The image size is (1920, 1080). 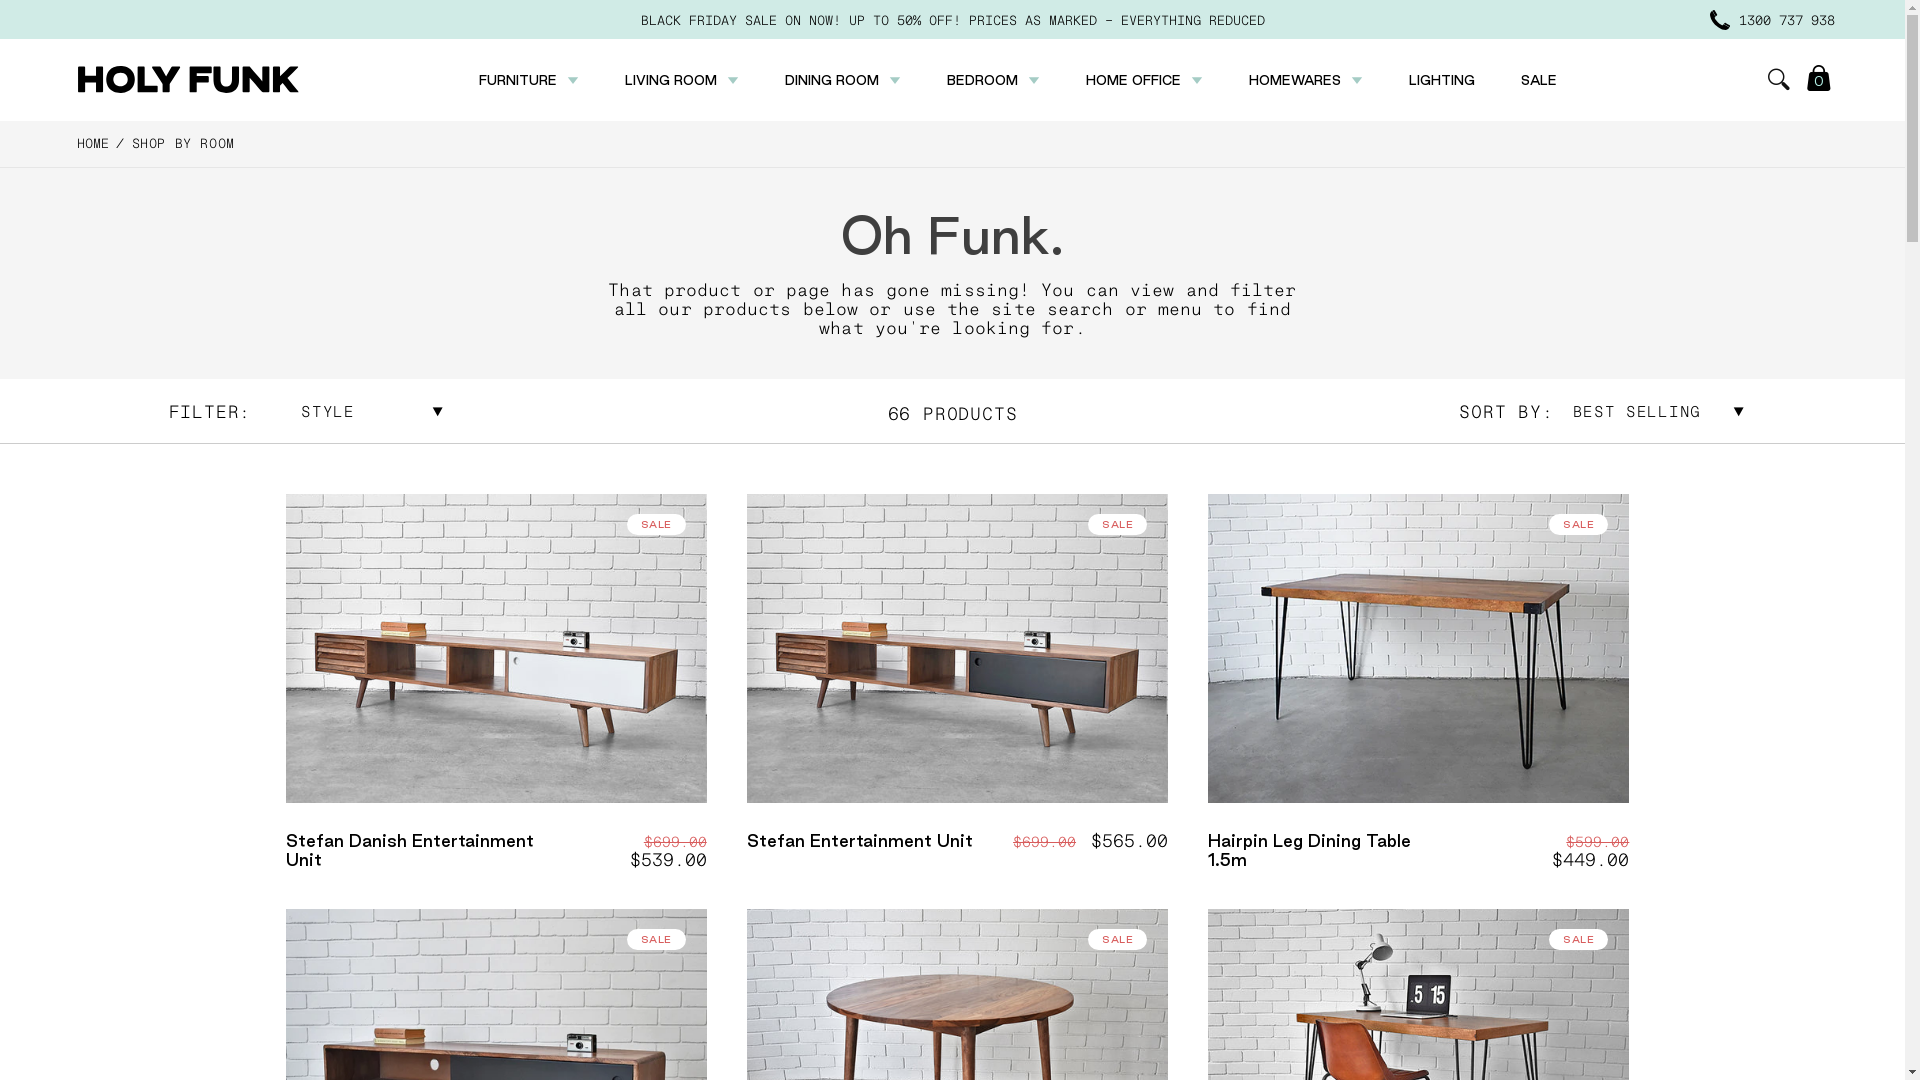 What do you see at coordinates (831, 80) in the screenshot?
I see `DINING ROOM` at bounding box center [831, 80].